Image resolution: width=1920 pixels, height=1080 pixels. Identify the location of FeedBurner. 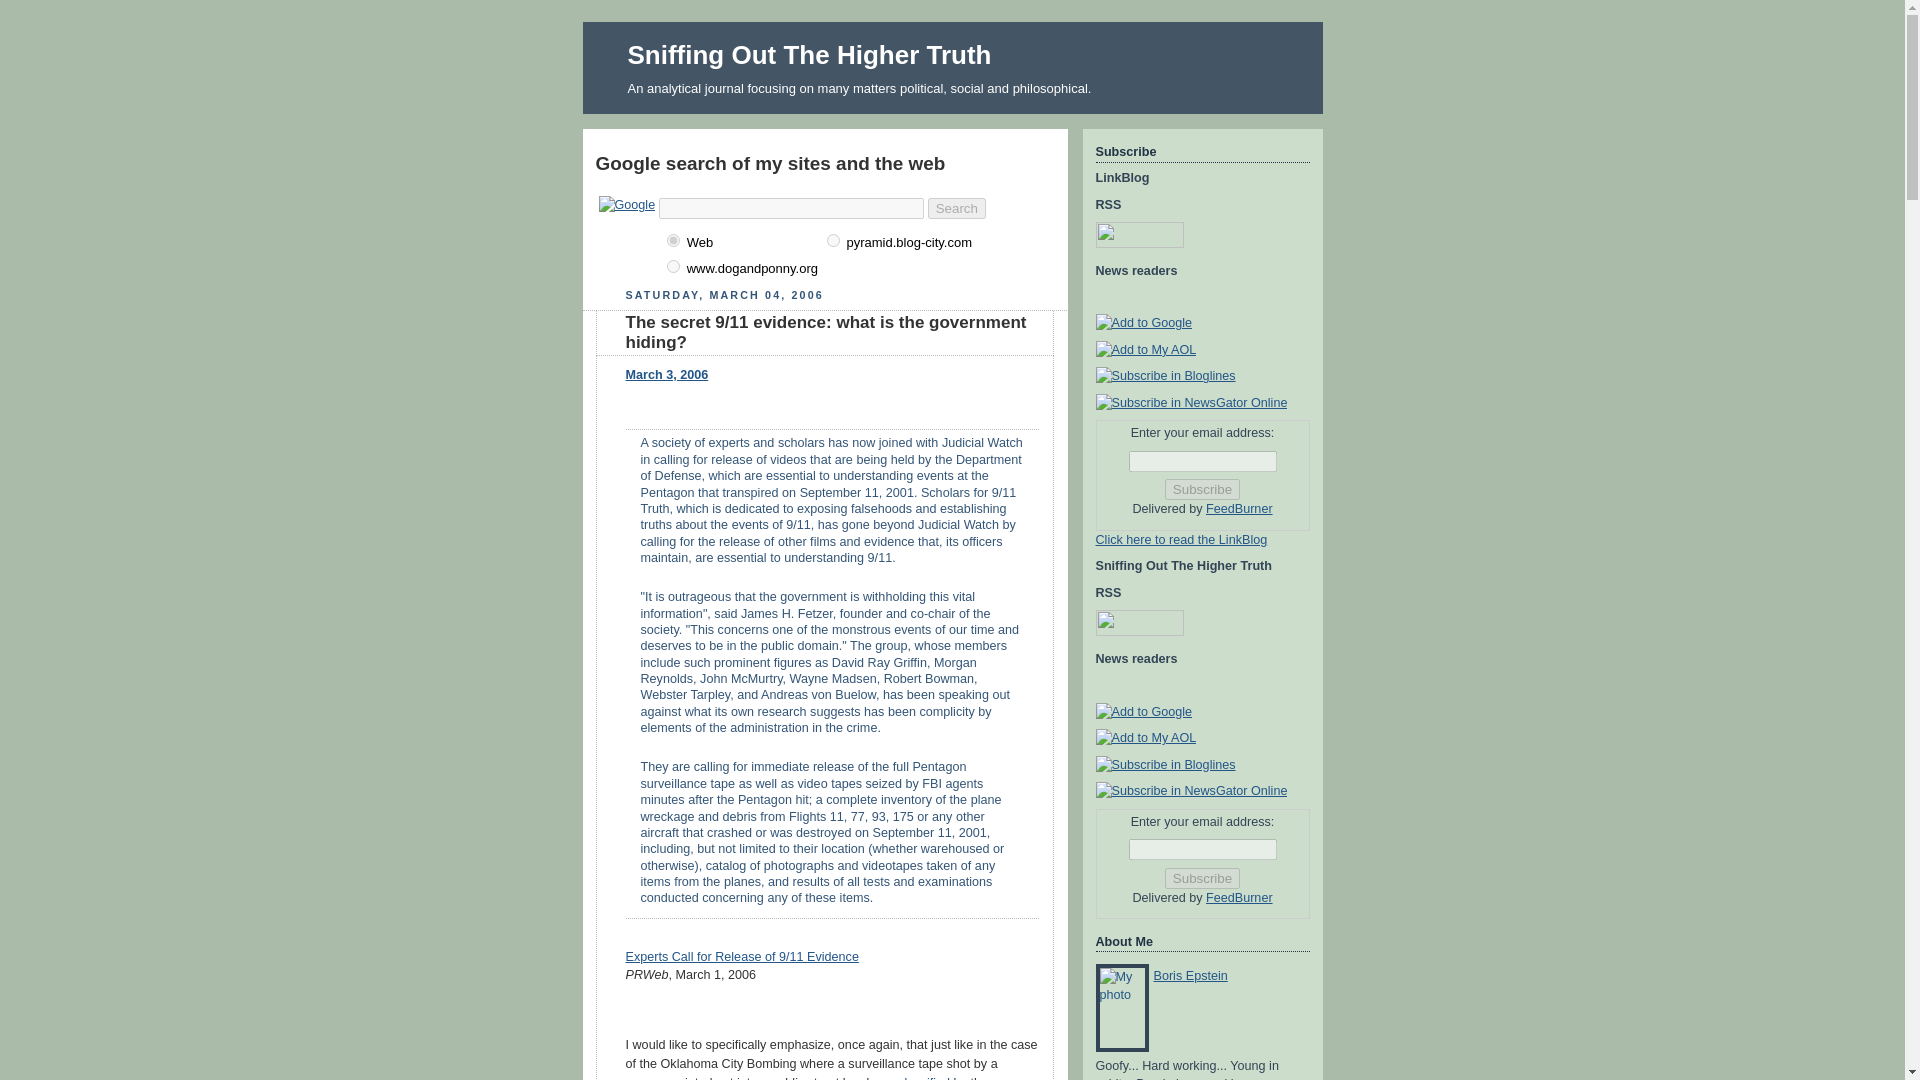
(1238, 509).